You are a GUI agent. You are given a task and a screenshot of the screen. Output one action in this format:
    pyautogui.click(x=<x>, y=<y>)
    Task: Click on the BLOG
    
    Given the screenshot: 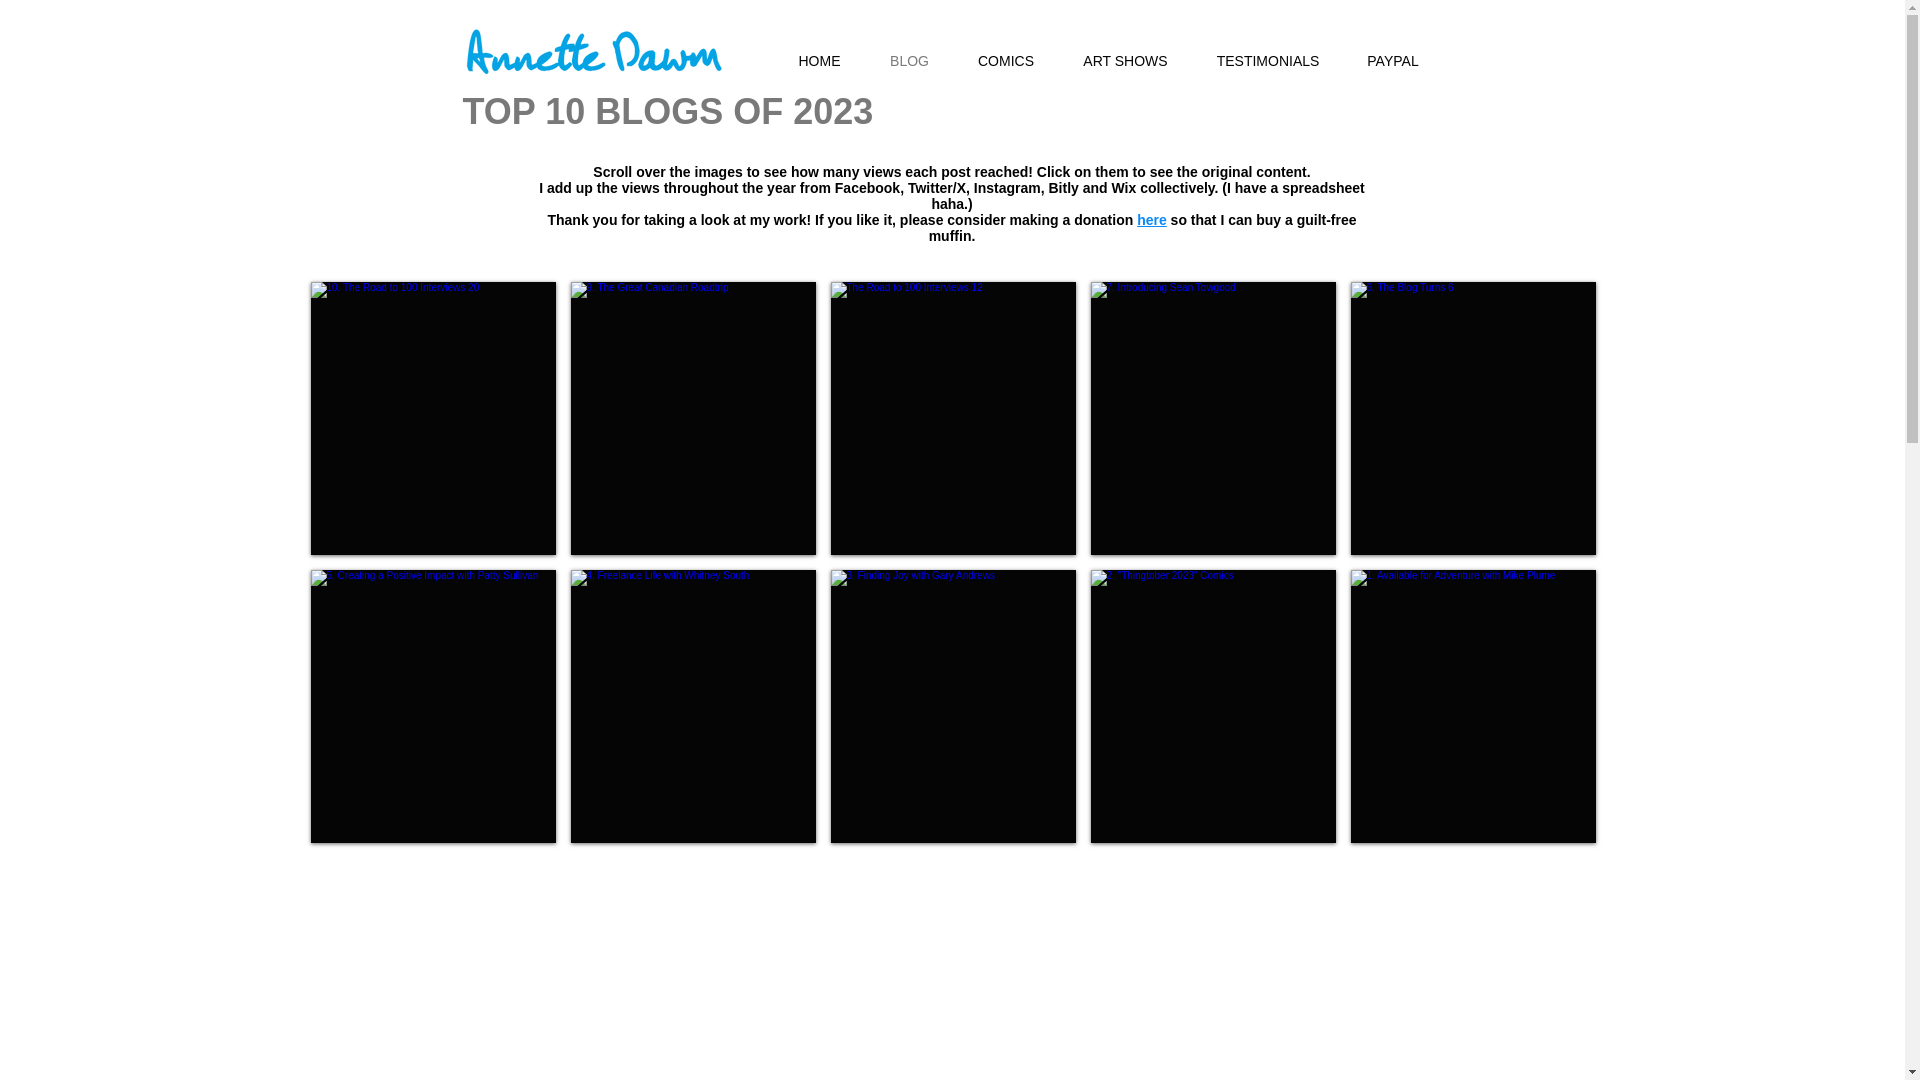 What is the action you would take?
    pyautogui.click(x=910, y=60)
    